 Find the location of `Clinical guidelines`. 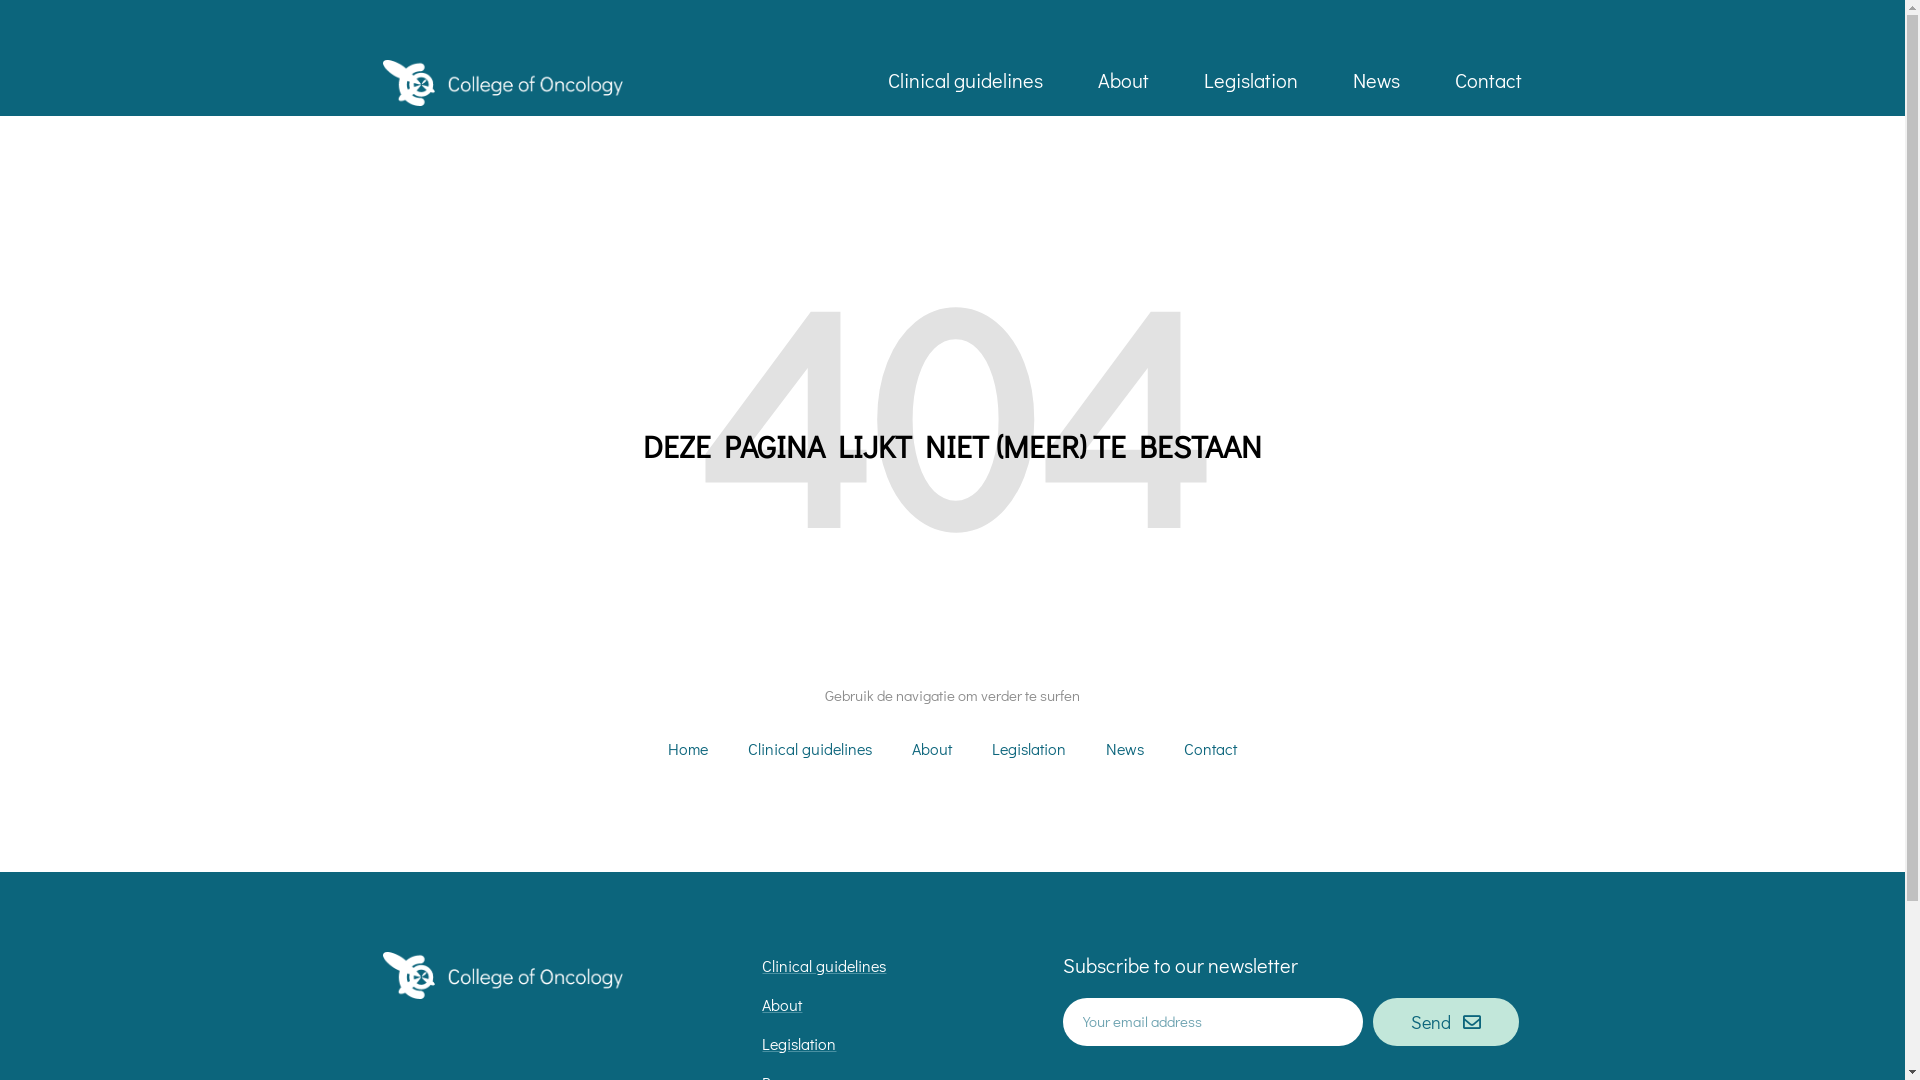

Clinical guidelines is located at coordinates (887, 966).